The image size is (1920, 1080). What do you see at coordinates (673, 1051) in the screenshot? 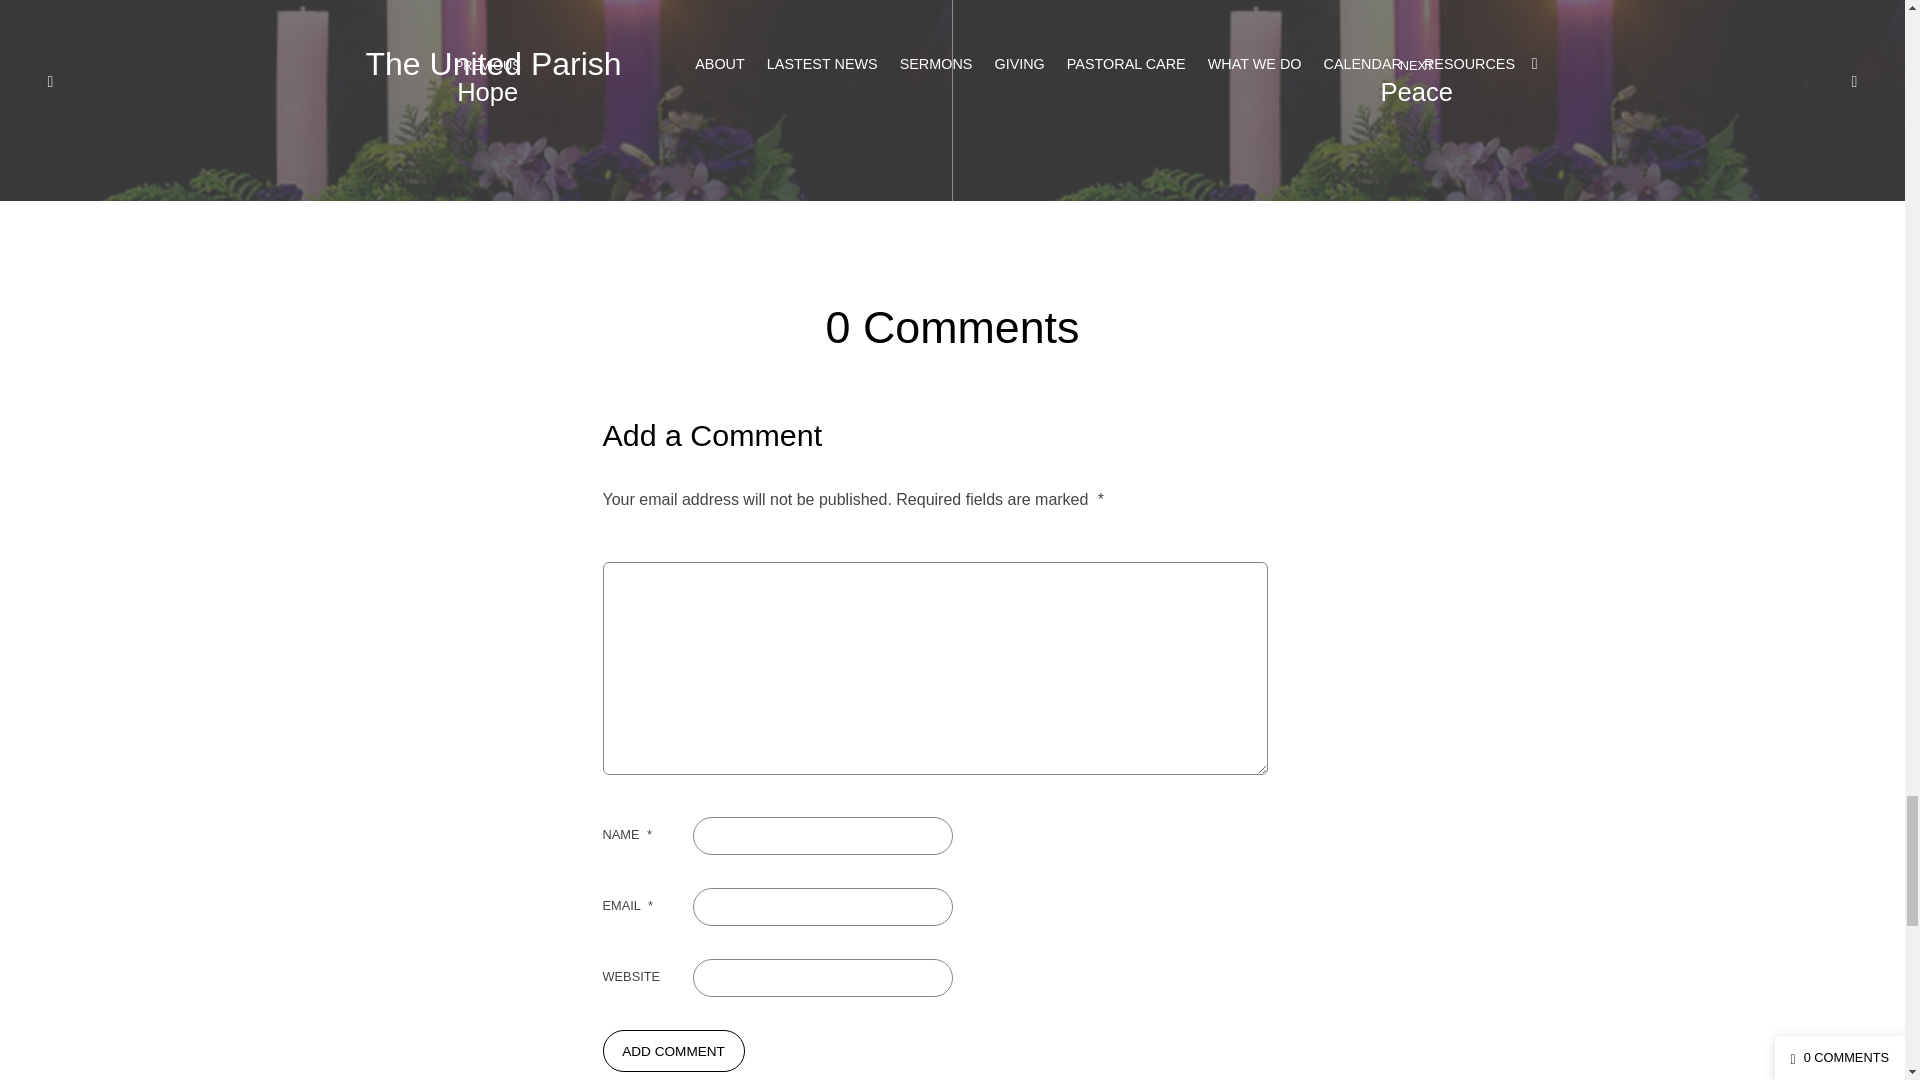
I see `Add Comment` at bounding box center [673, 1051].